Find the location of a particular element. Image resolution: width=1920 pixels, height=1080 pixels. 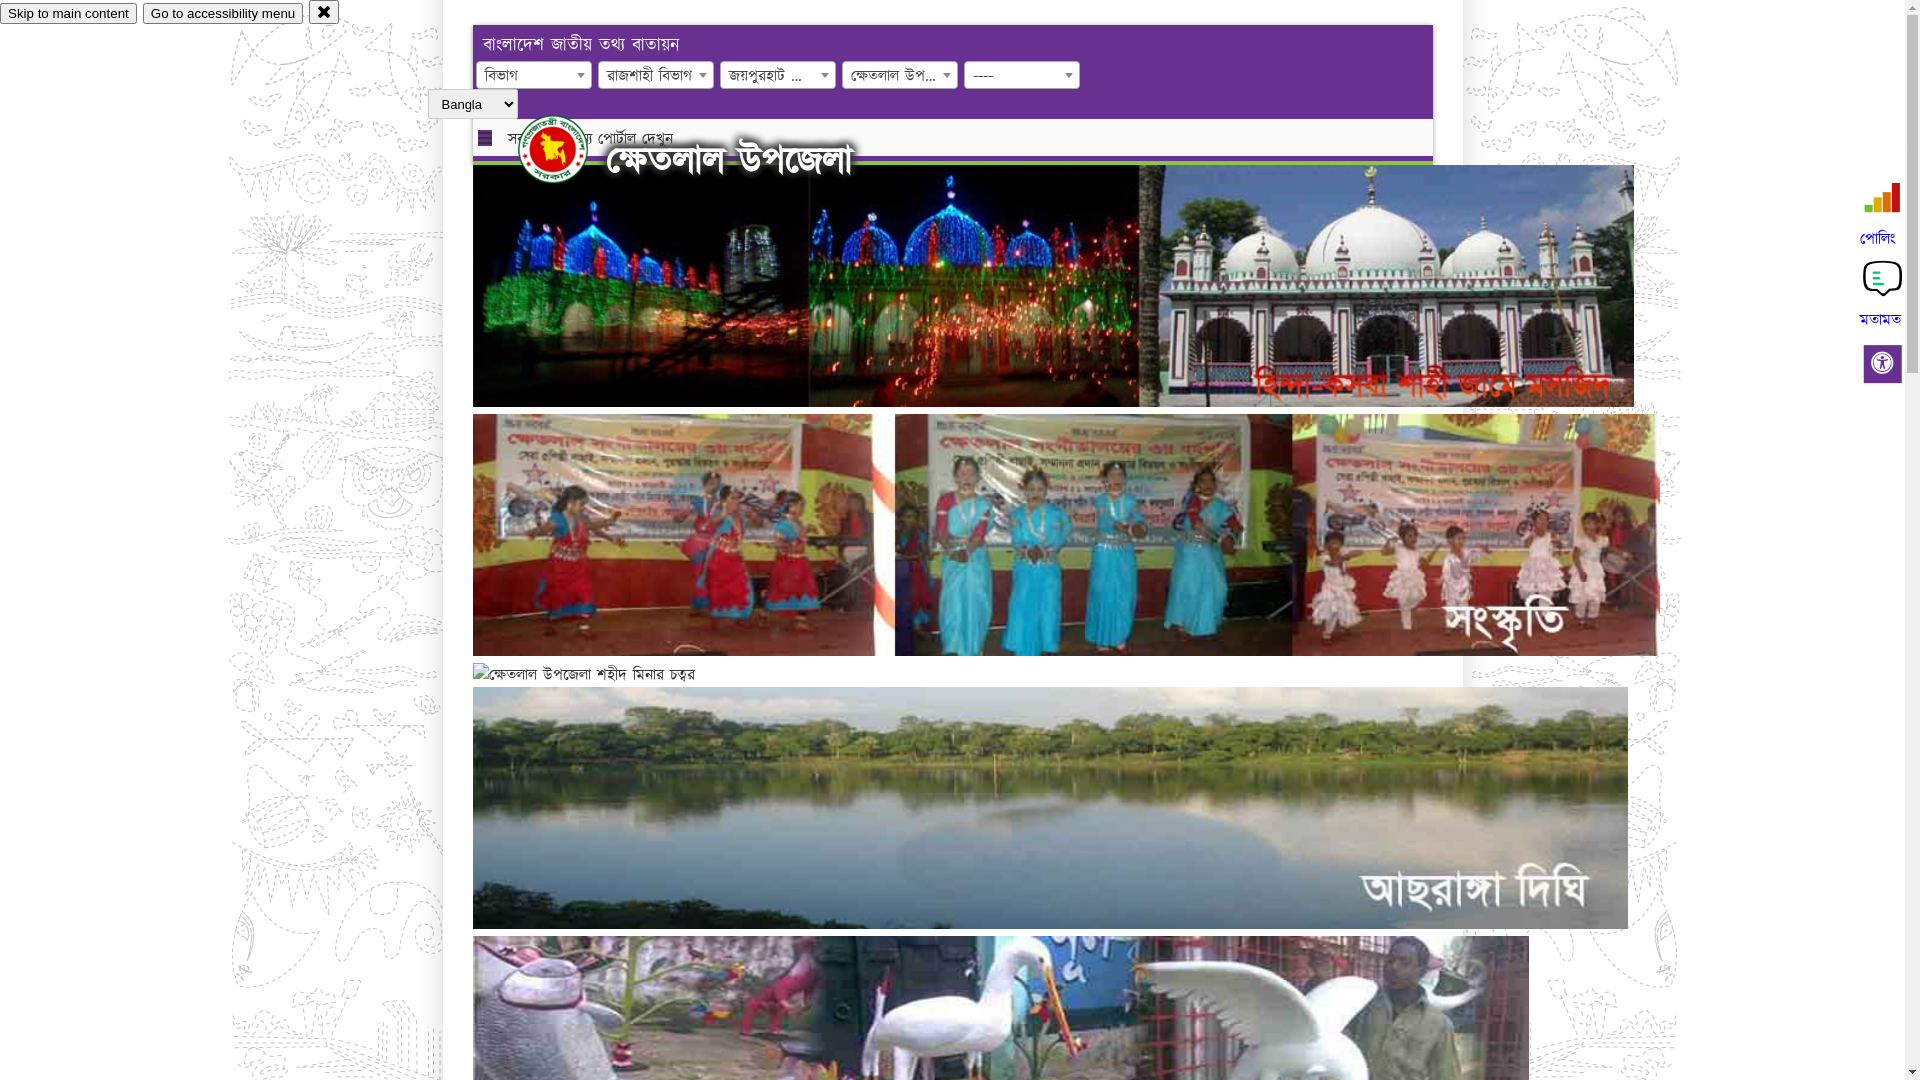

Skip to main content is located at coordinates (68, 14).